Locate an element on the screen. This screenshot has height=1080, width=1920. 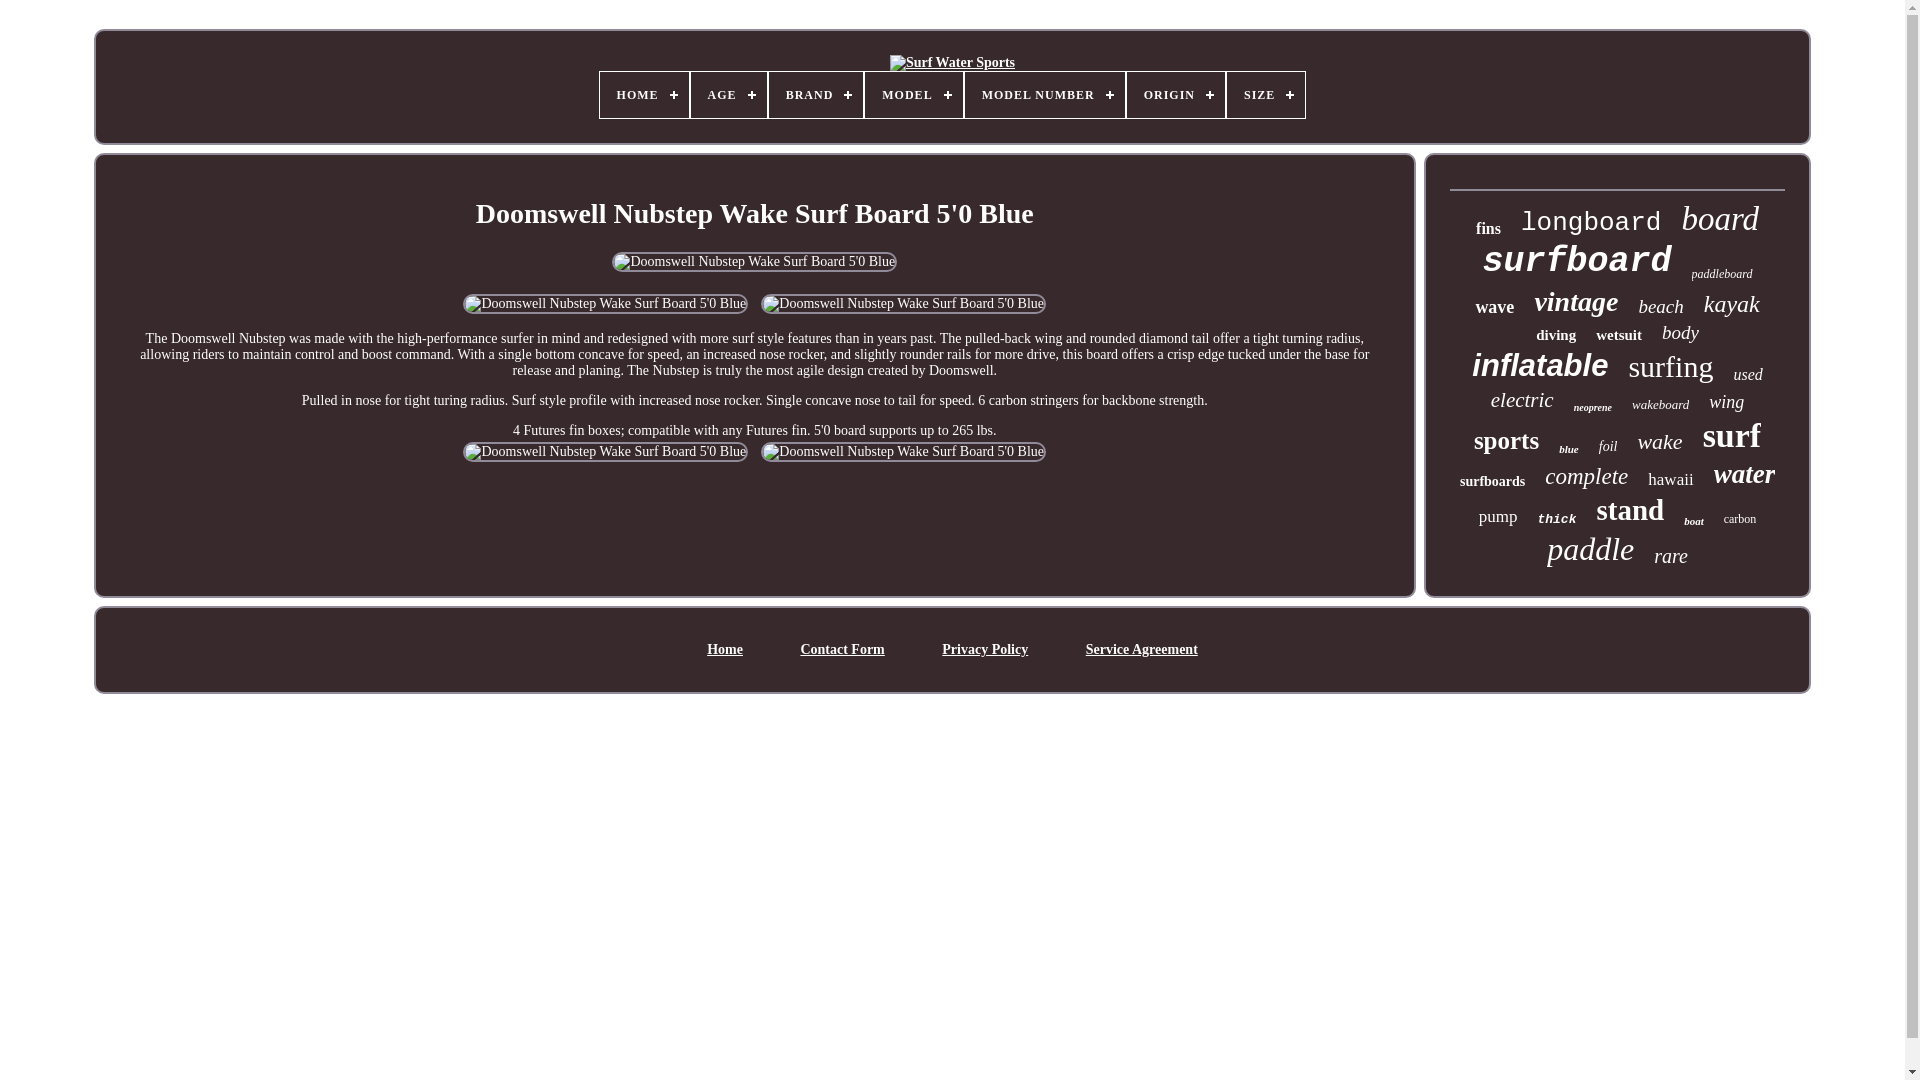
Doomswell Nubstep Wake Surf Board 5'0 Blue is located at coordinates (605, 304).